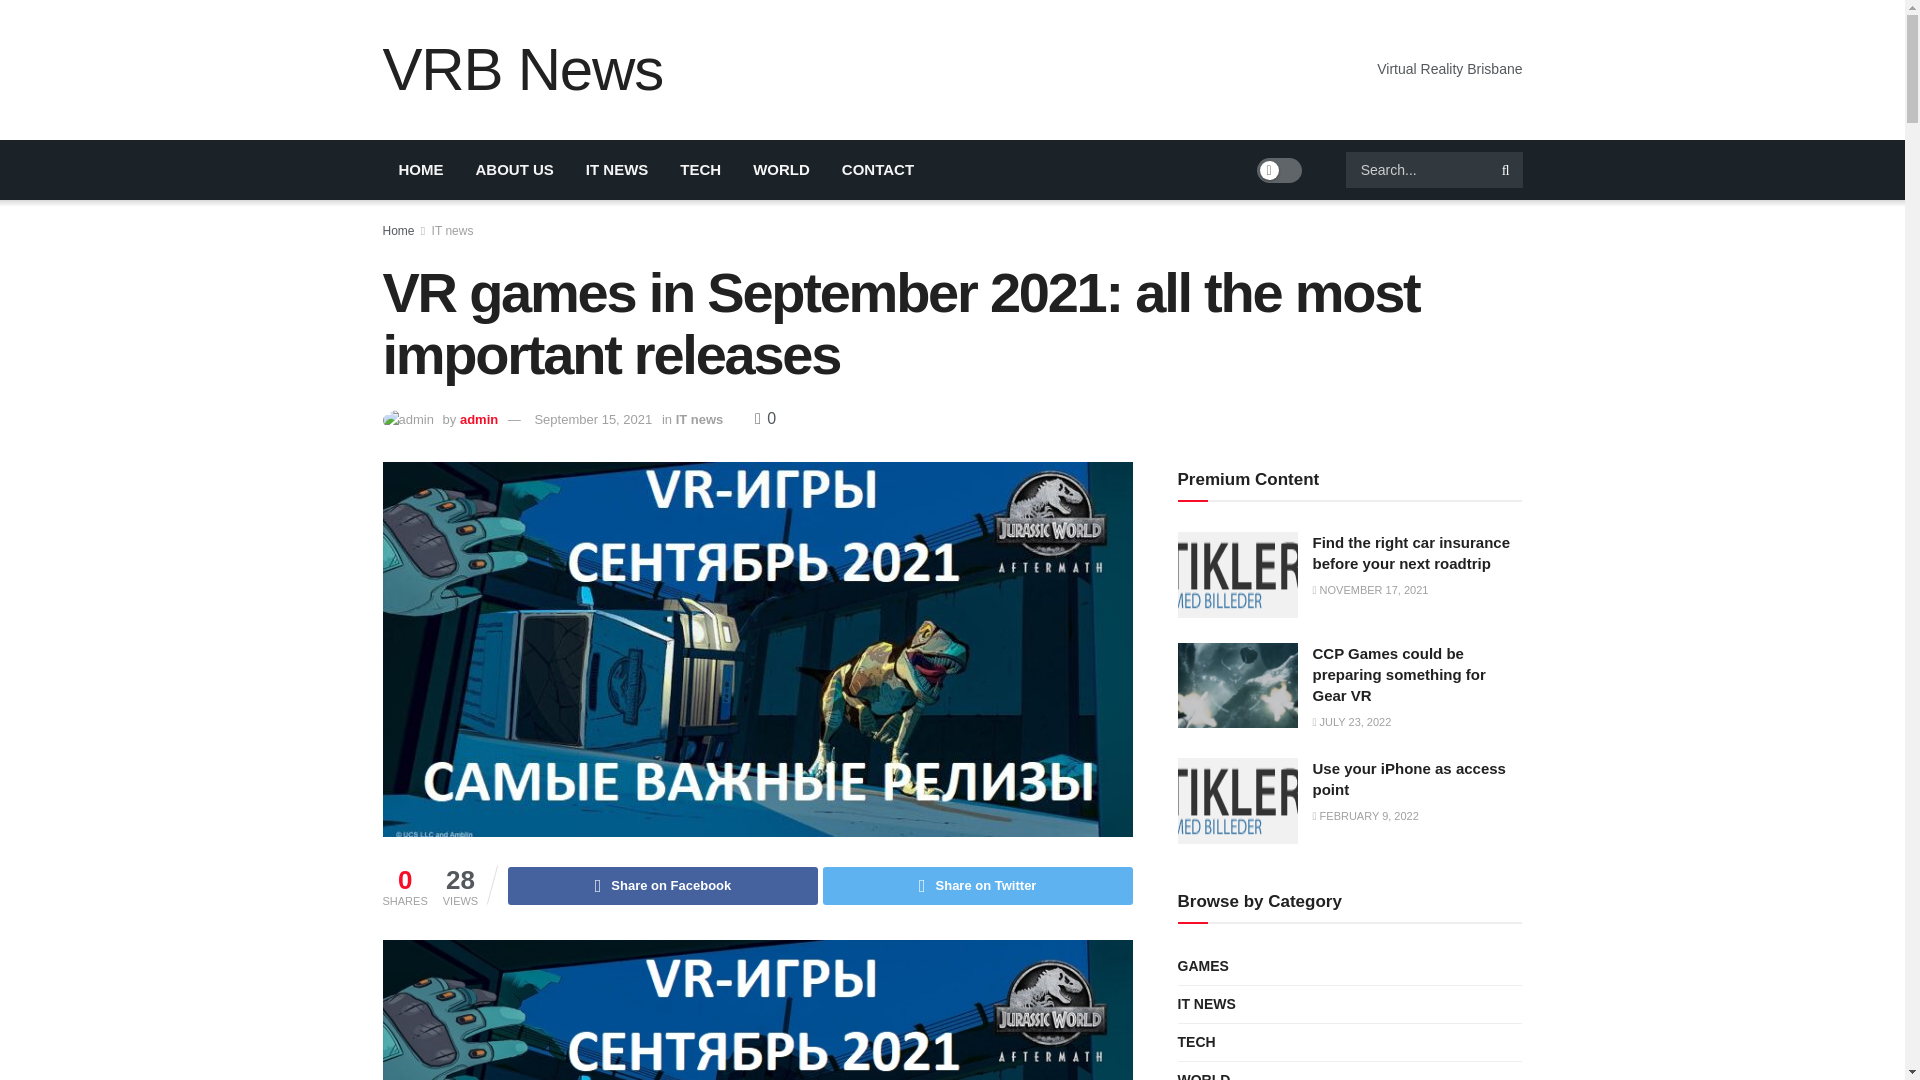 This screenshot has width=1920, height=1080. What do you see at coordinates (515, 170) in the screenshot?
I see `ABOUT US` at bounding box center [515, 170].